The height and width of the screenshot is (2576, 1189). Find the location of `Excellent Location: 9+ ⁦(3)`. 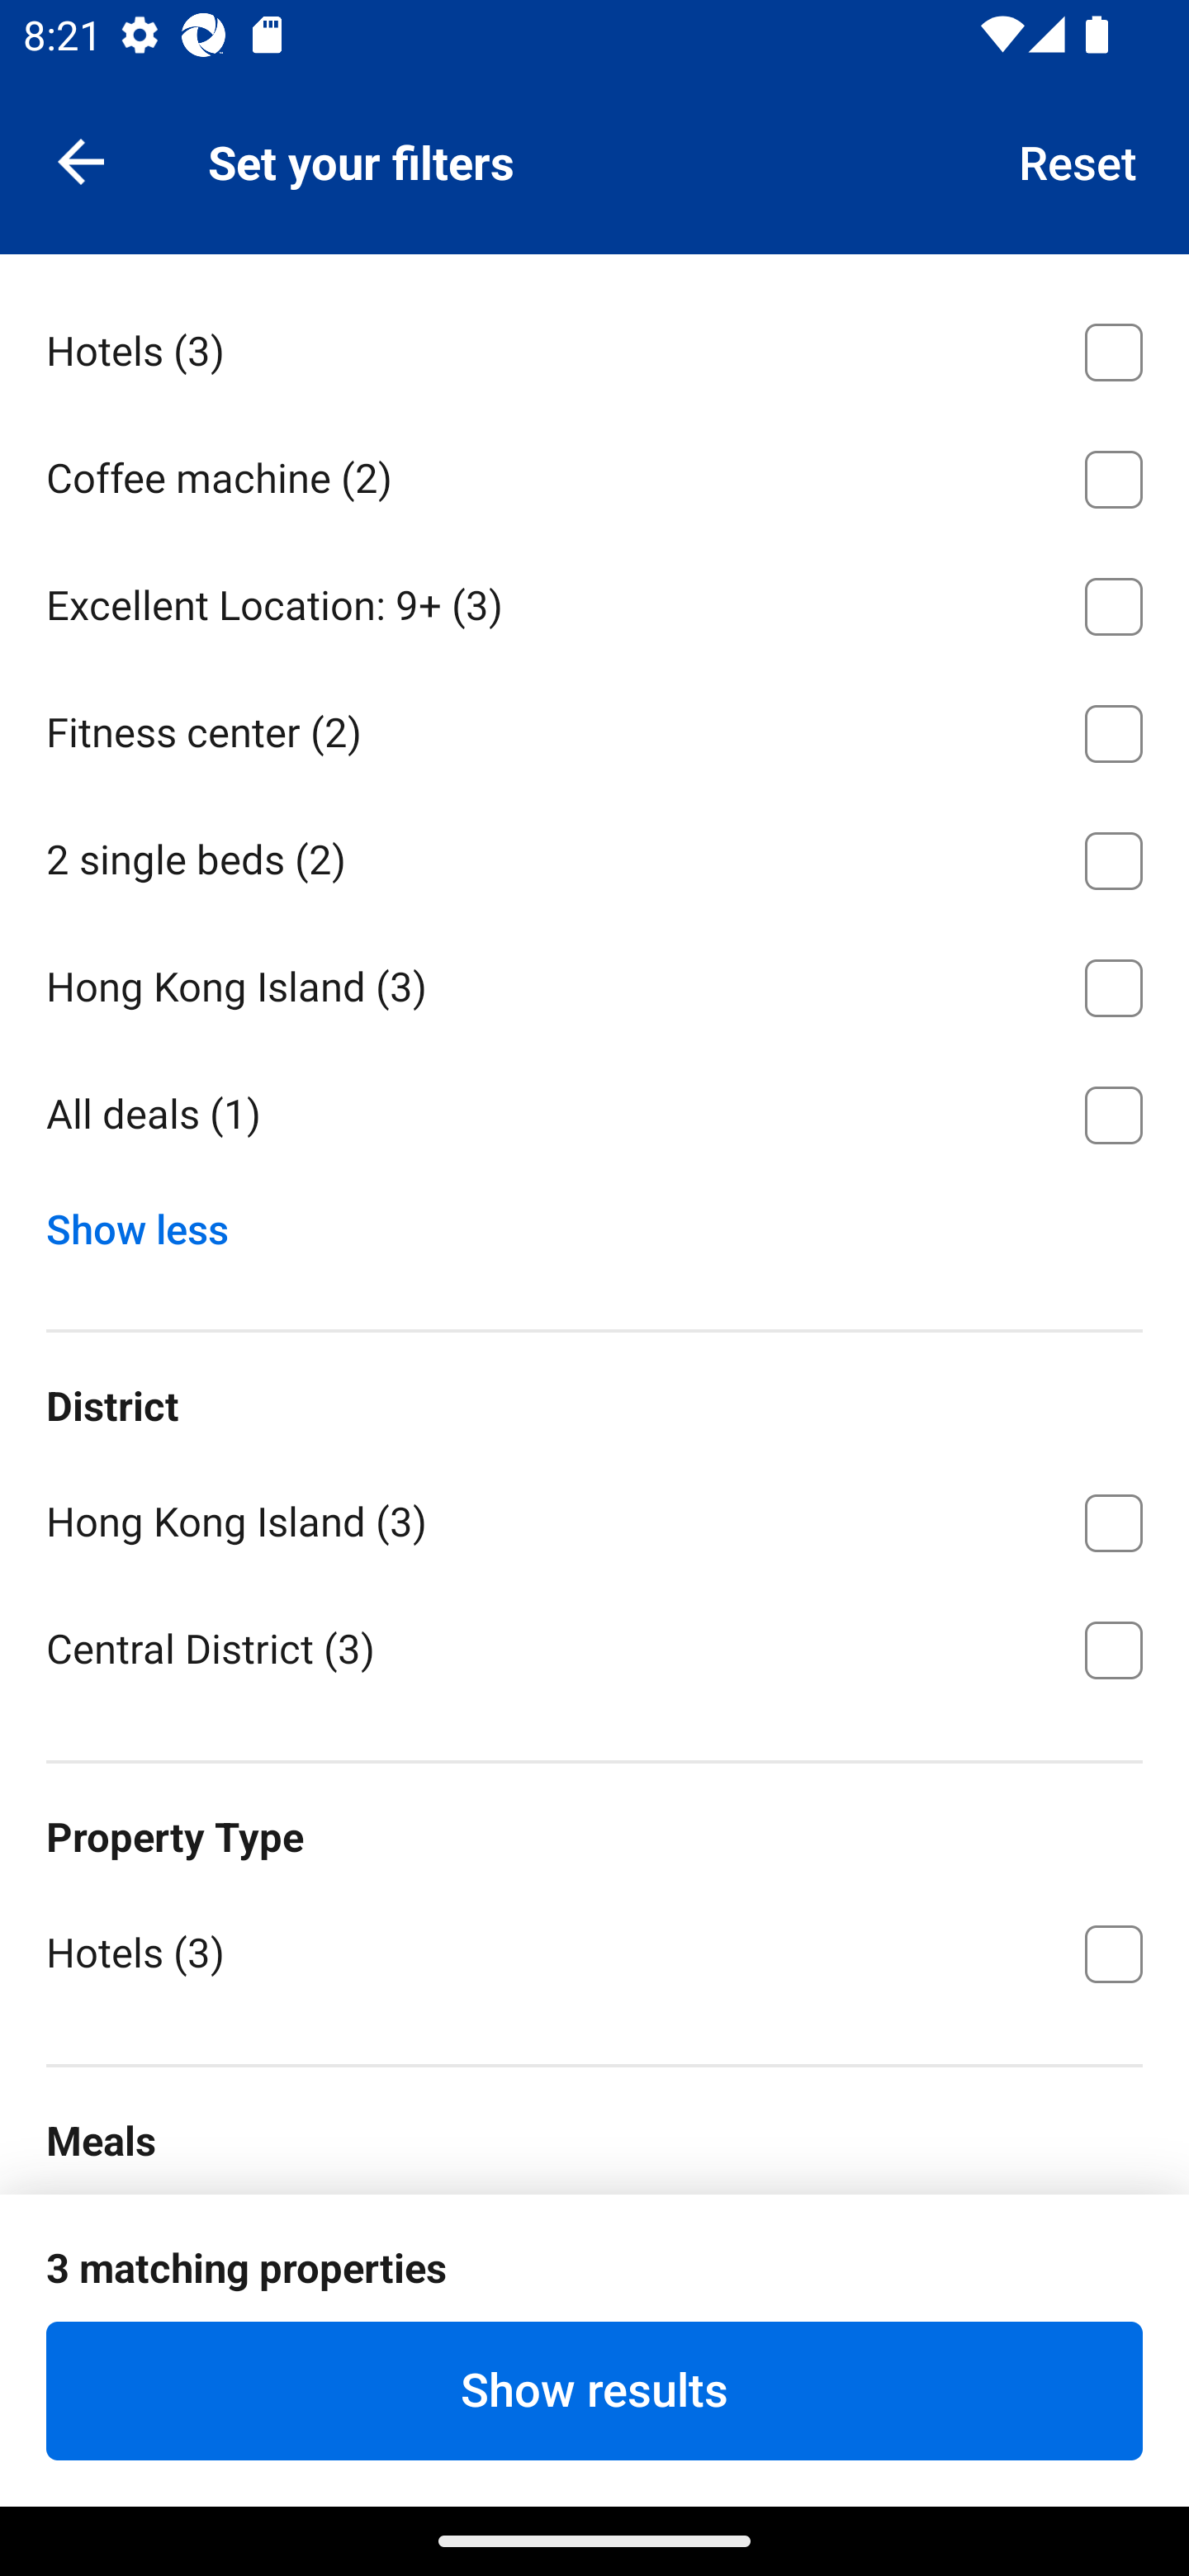

Excellent Location: 9+ ⁦(3) is located at coordinates (594, 601).